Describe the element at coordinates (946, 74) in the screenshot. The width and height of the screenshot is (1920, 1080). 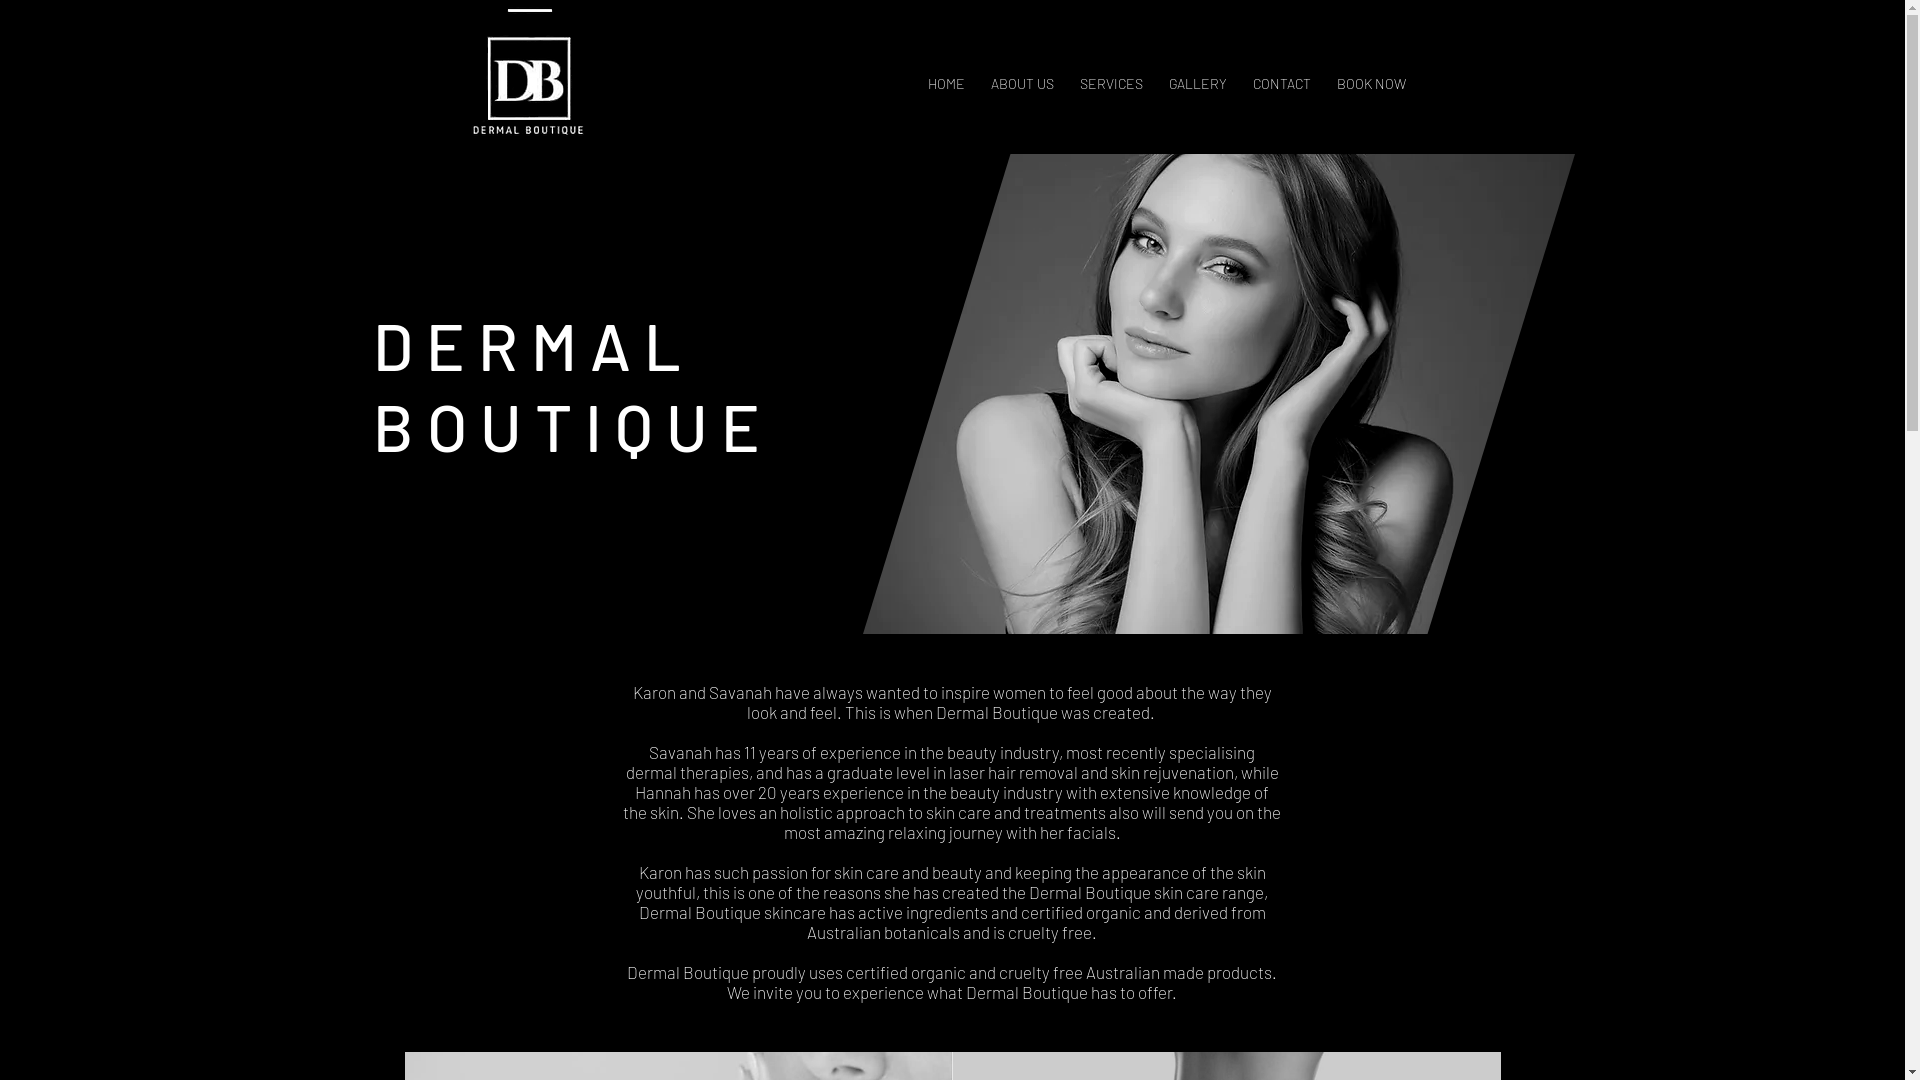
I see `HOME` at that location.